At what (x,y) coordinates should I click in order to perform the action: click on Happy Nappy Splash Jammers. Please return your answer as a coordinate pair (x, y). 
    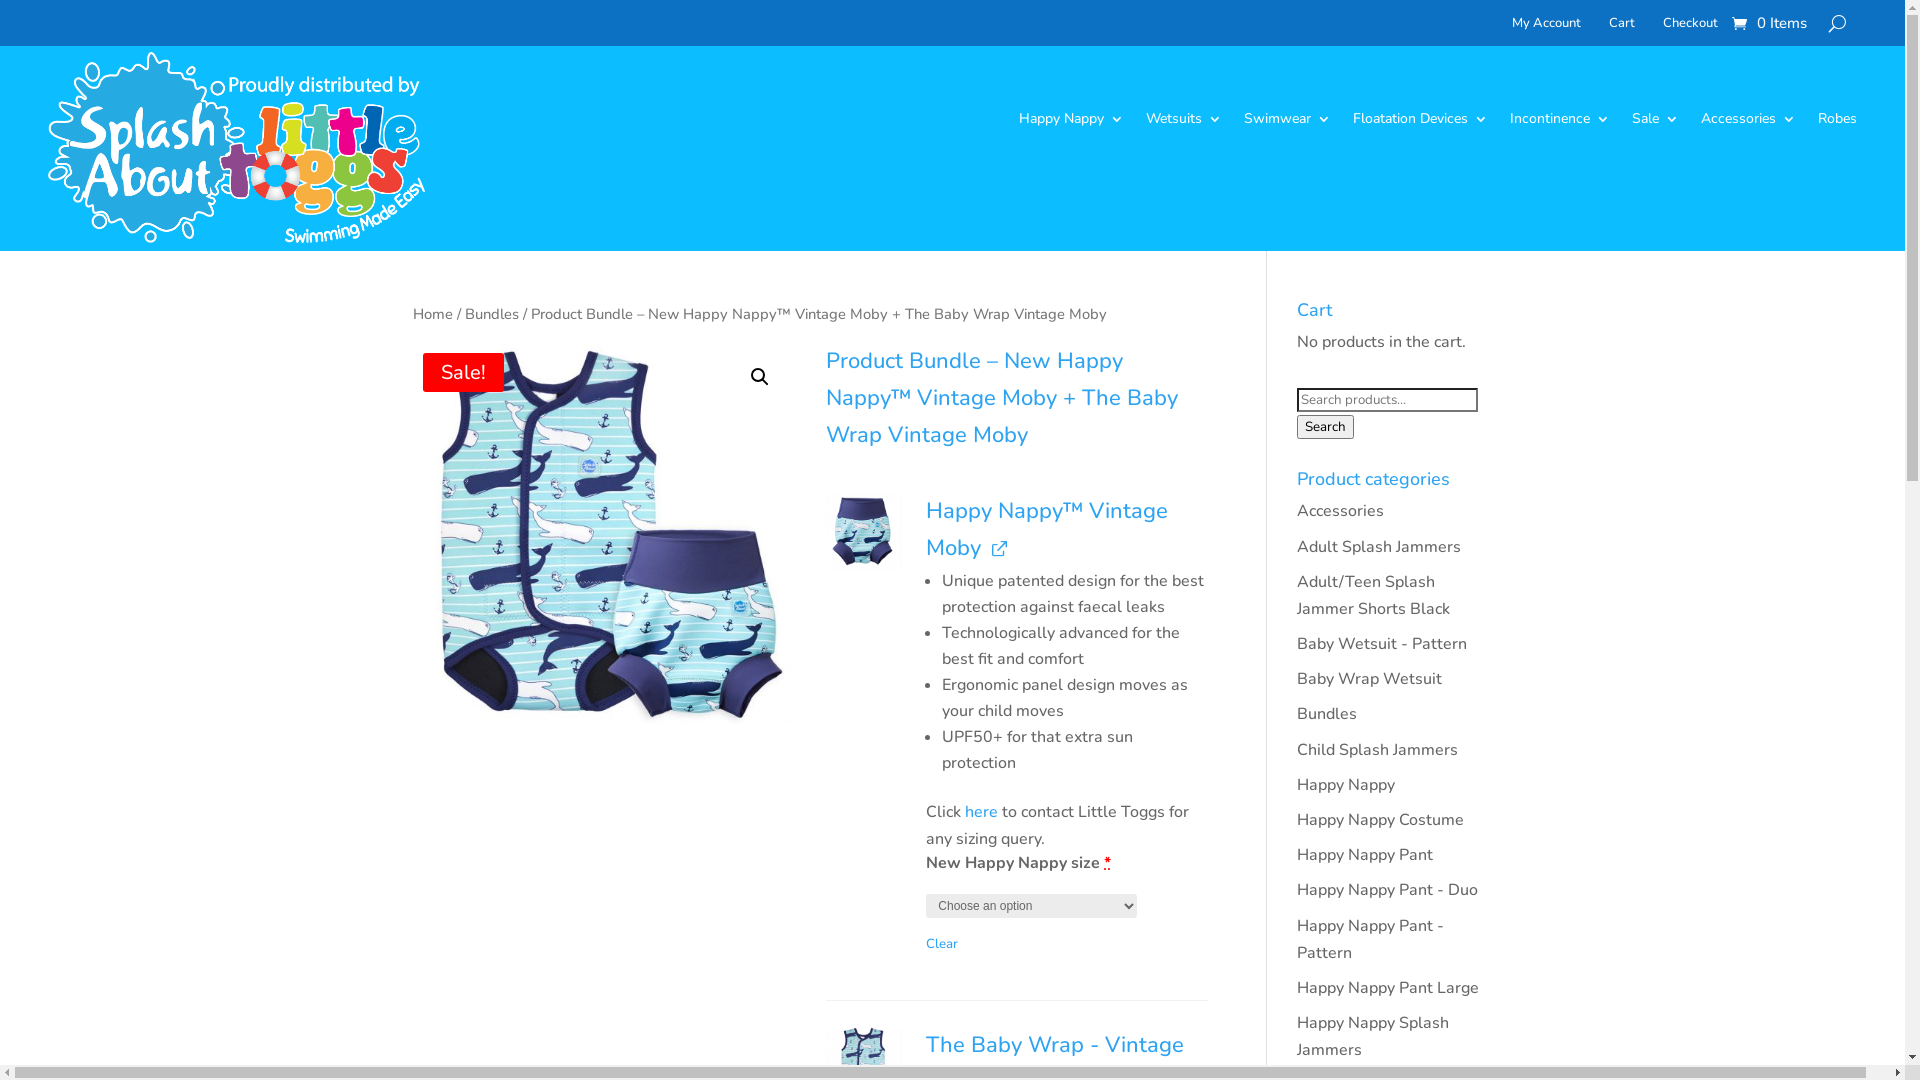
    Looking at the image, I should click on (1373, 1036).